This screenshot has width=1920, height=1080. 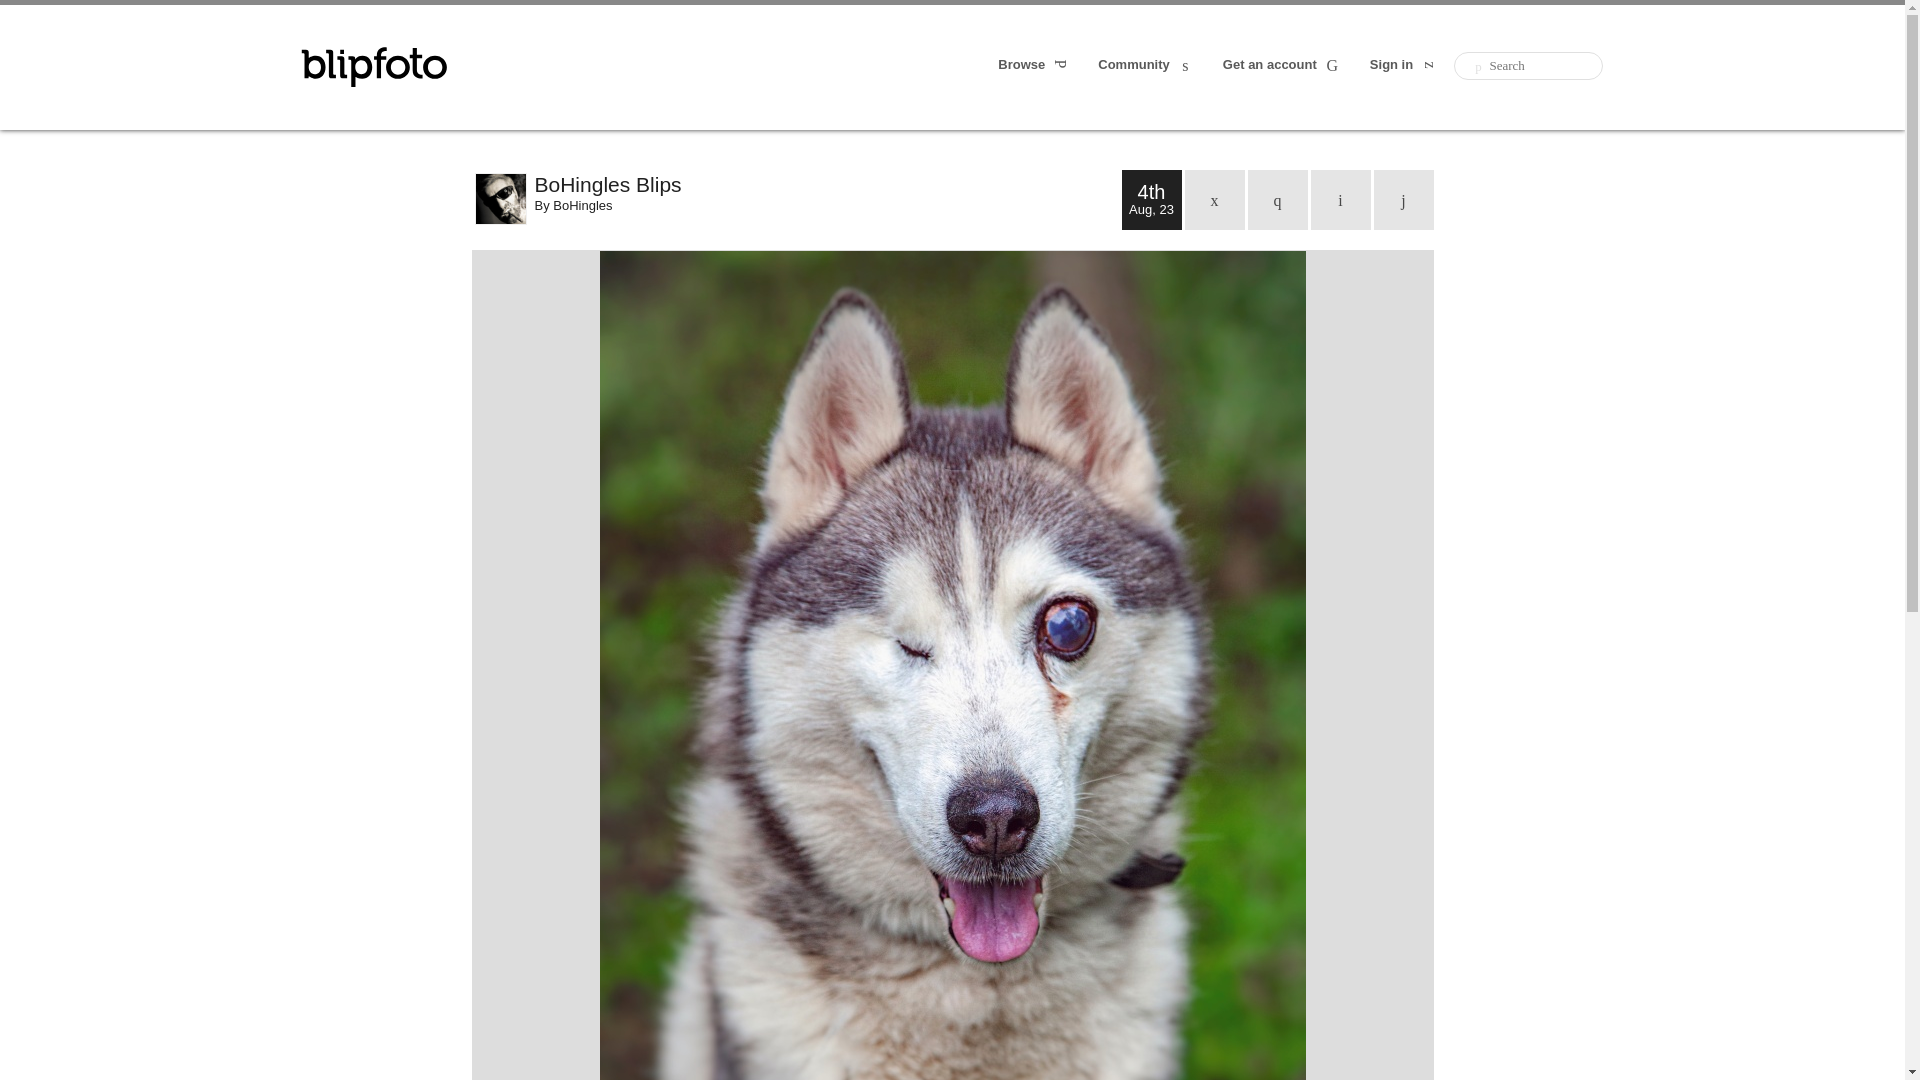 What do you see at coordinates (1340, 200) in the screenshot?
I see `Previous` at bounding box center [1340, 200].